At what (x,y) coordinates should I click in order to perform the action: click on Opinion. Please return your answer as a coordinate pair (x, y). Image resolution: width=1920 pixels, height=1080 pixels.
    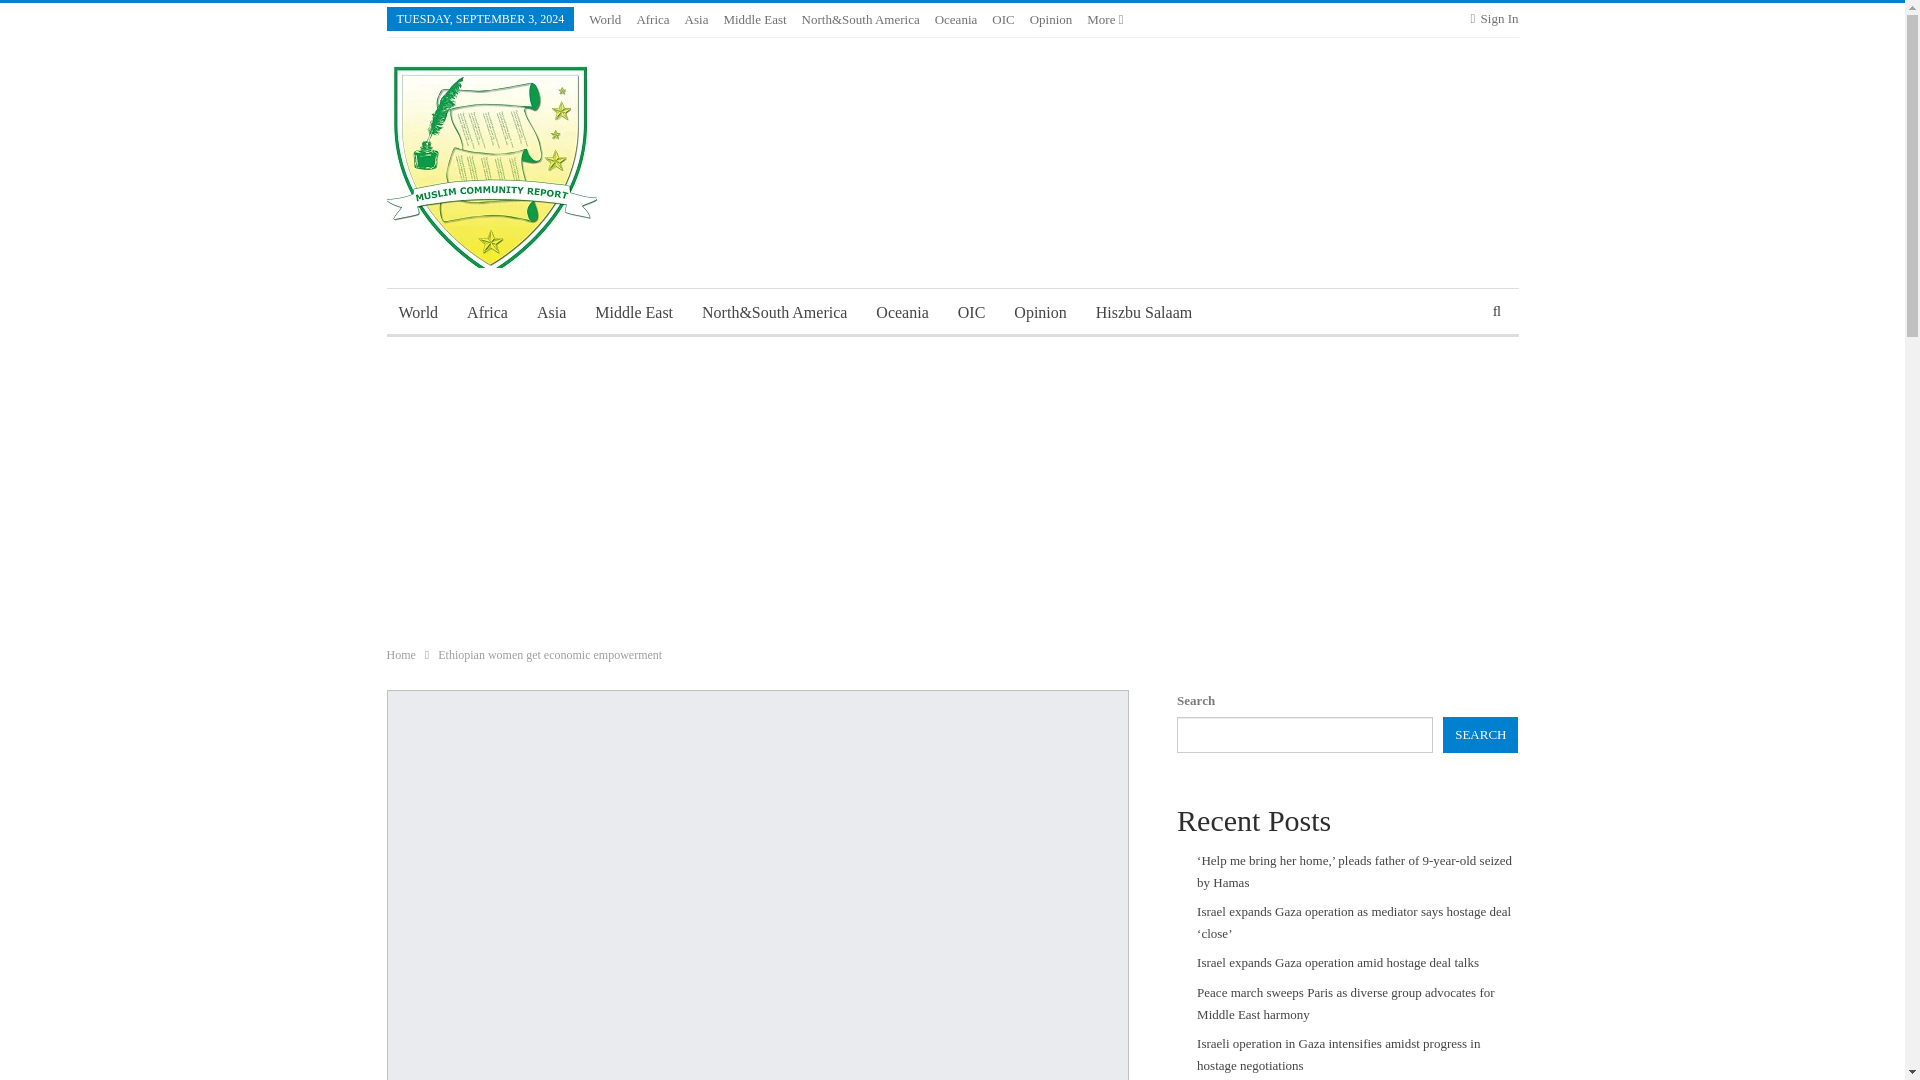
    Looking at the image, I should click on (1040, 312).